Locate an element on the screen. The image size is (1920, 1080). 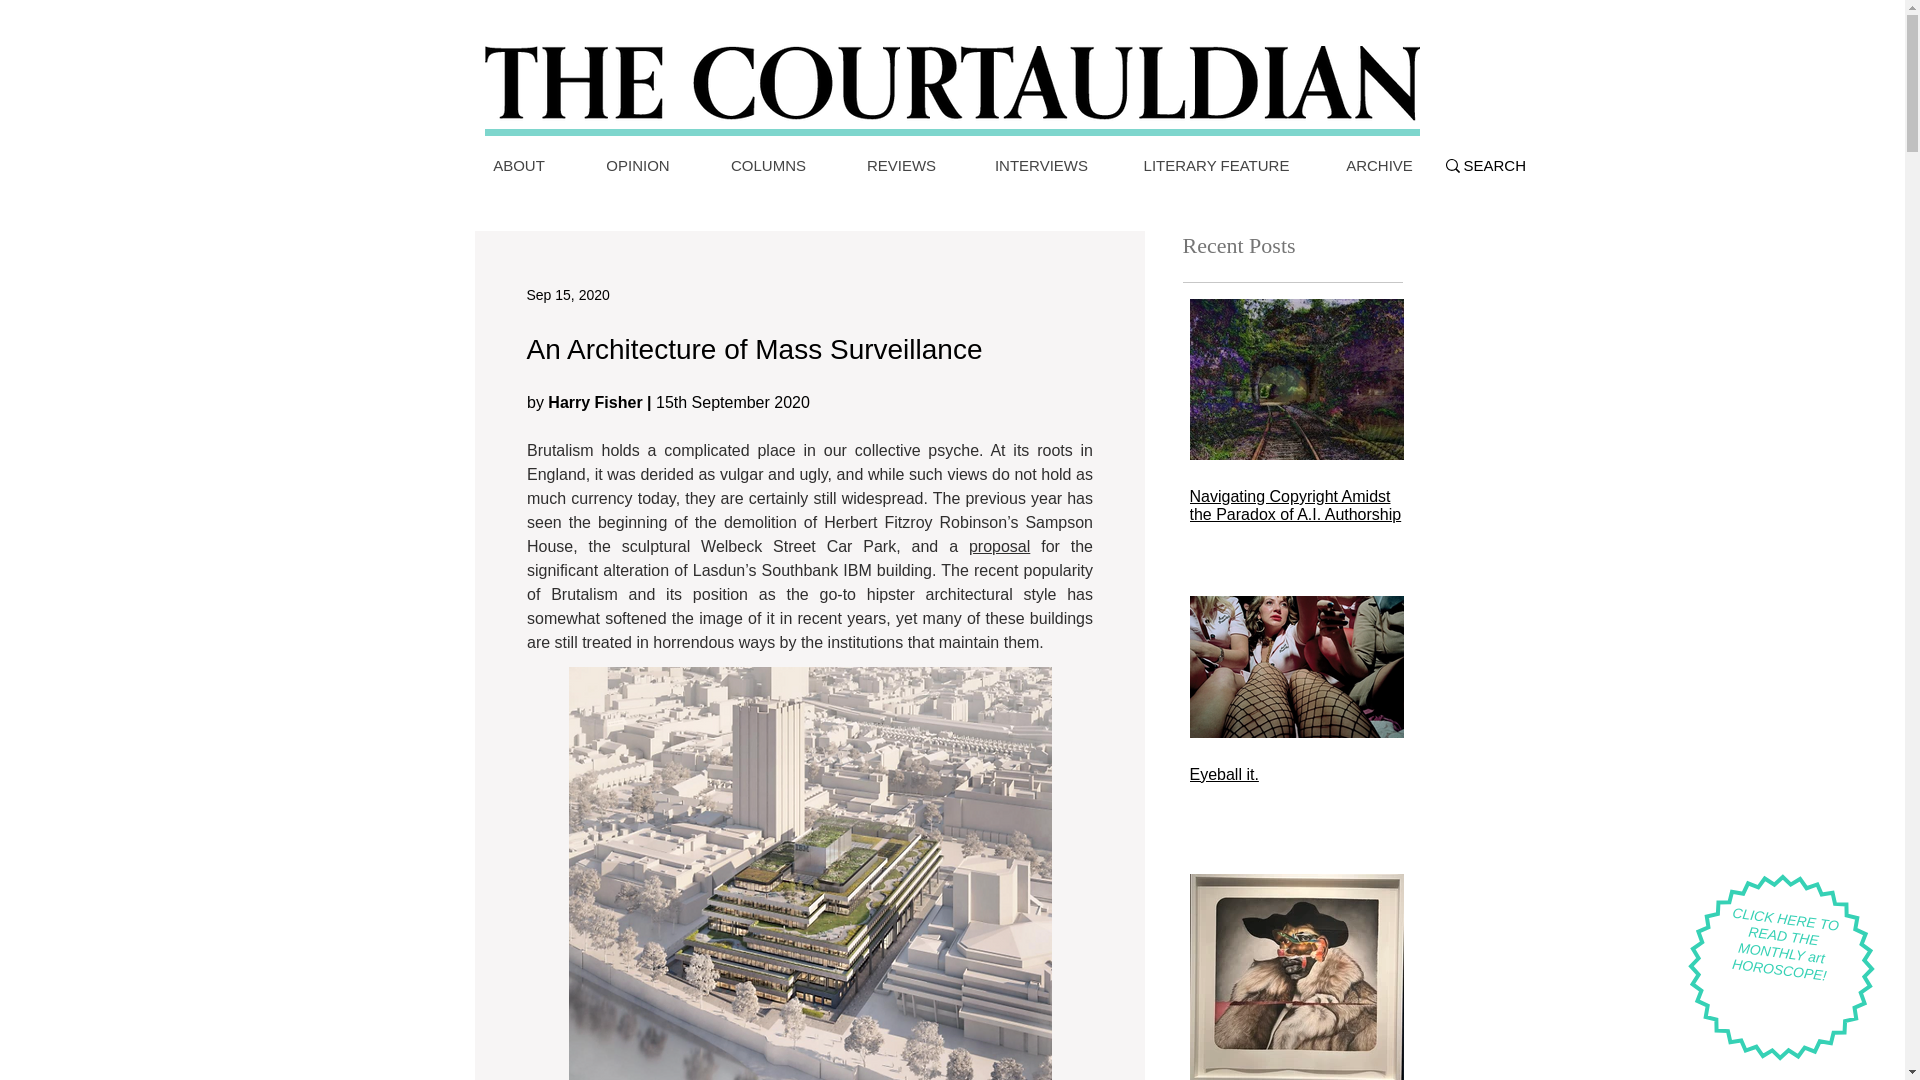
LITERARY FEATURE is located at coordinates (1215, 166).